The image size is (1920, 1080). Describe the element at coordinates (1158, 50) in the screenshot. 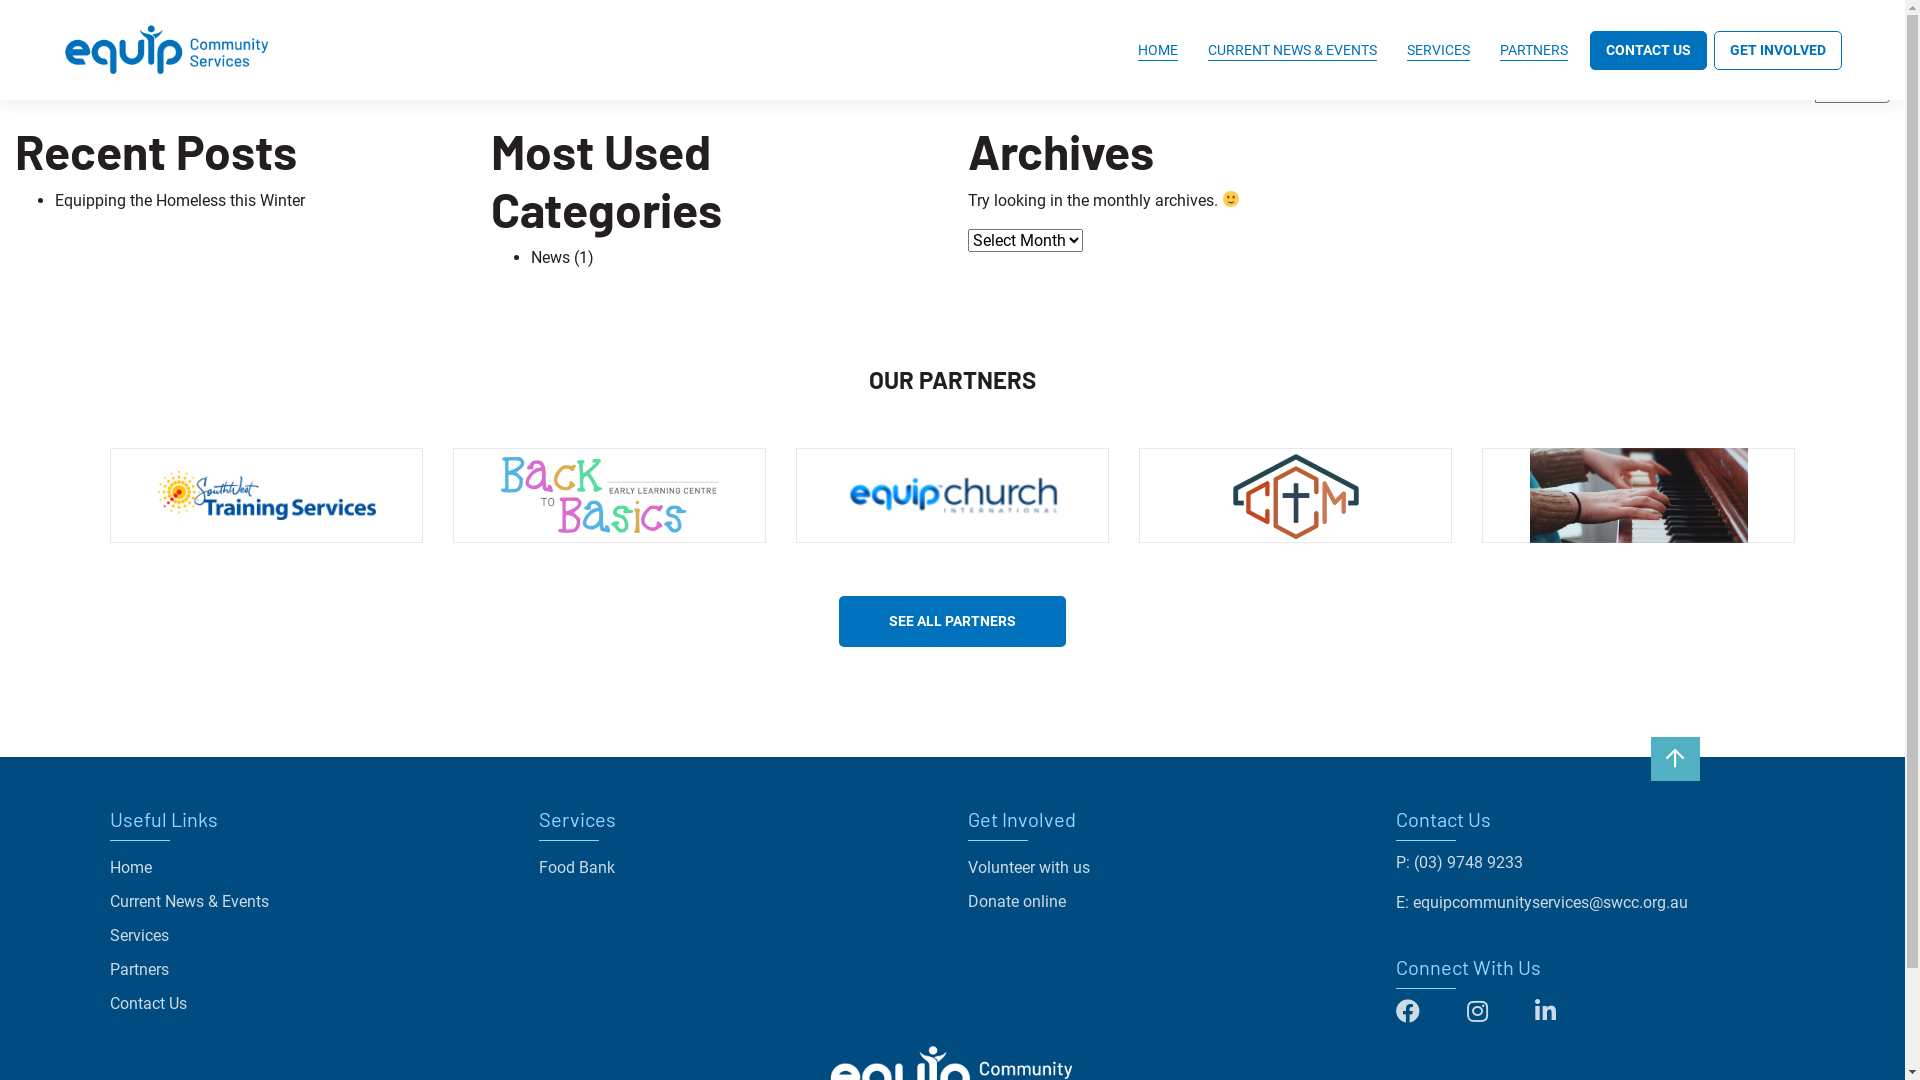

I see `HOME` at that location.